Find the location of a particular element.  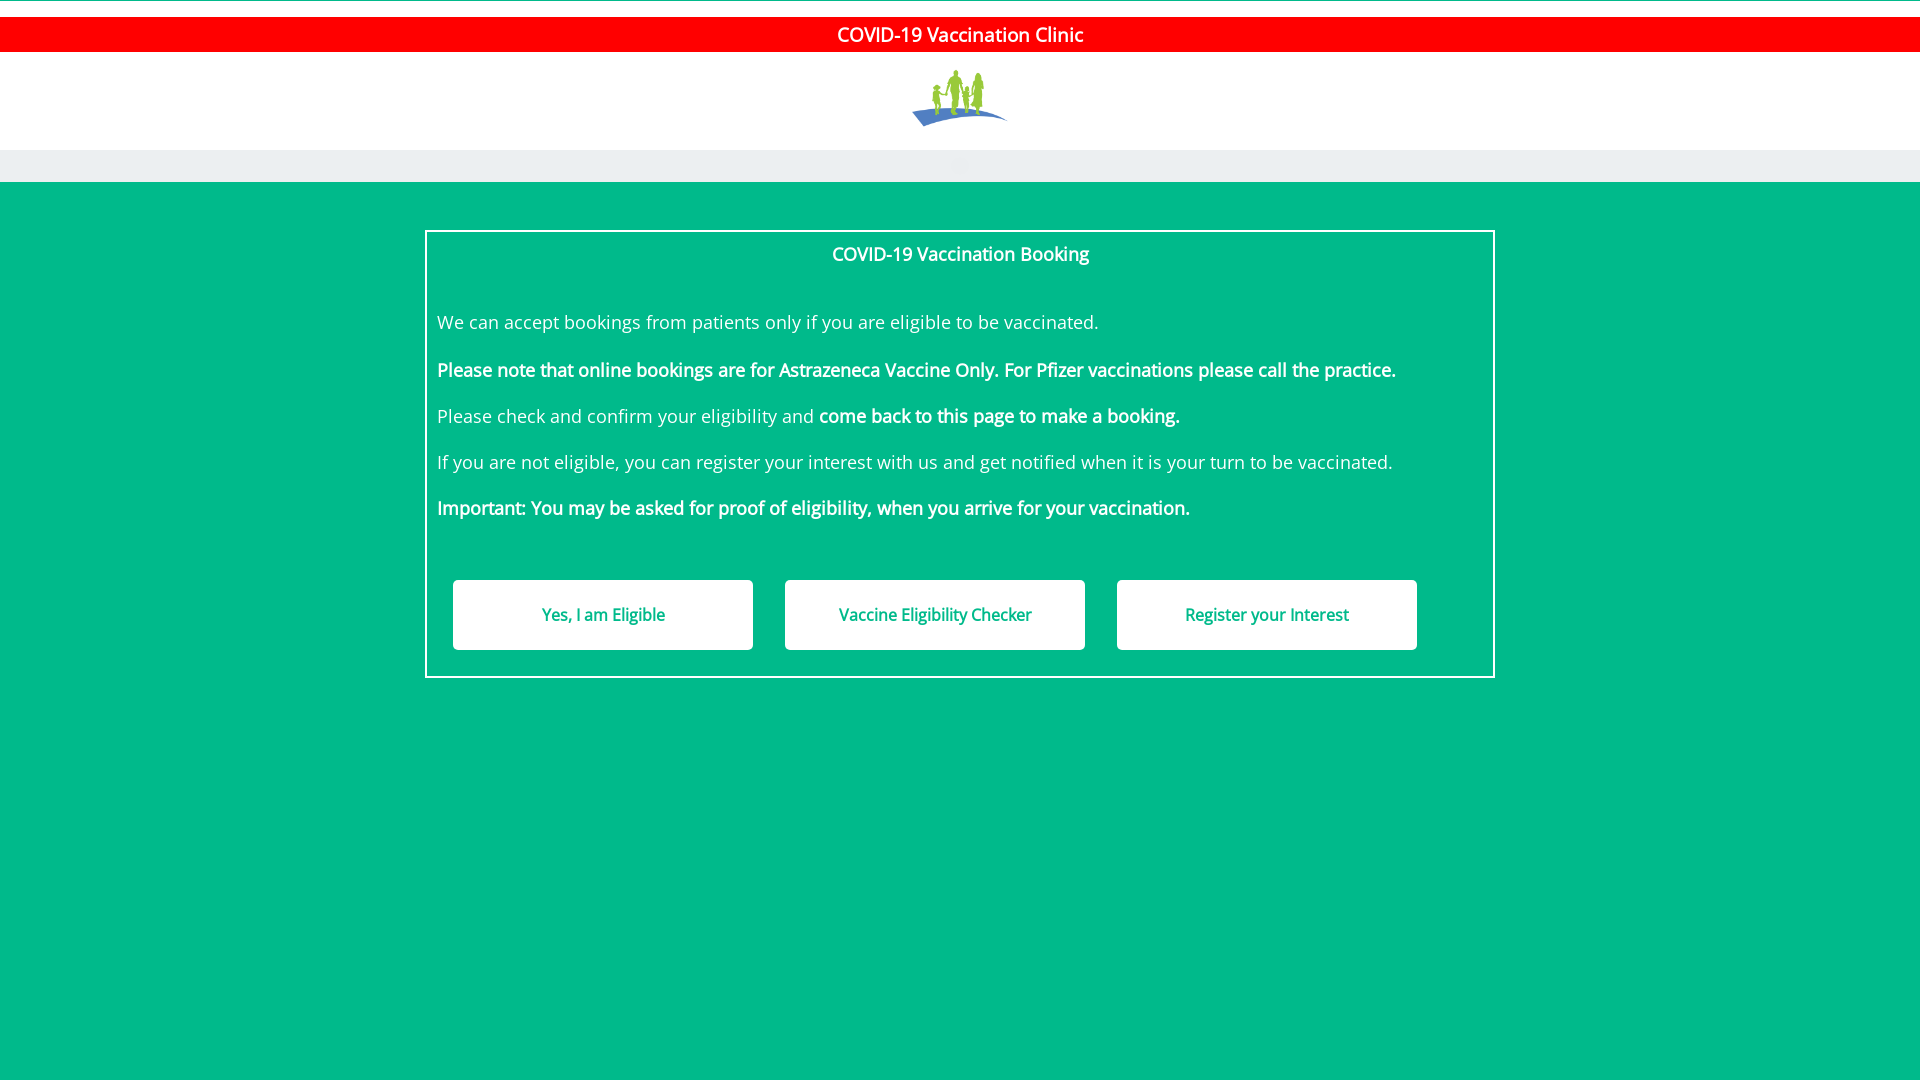

Vaccine Eligibility Checker is located at coordinates (935, 615).